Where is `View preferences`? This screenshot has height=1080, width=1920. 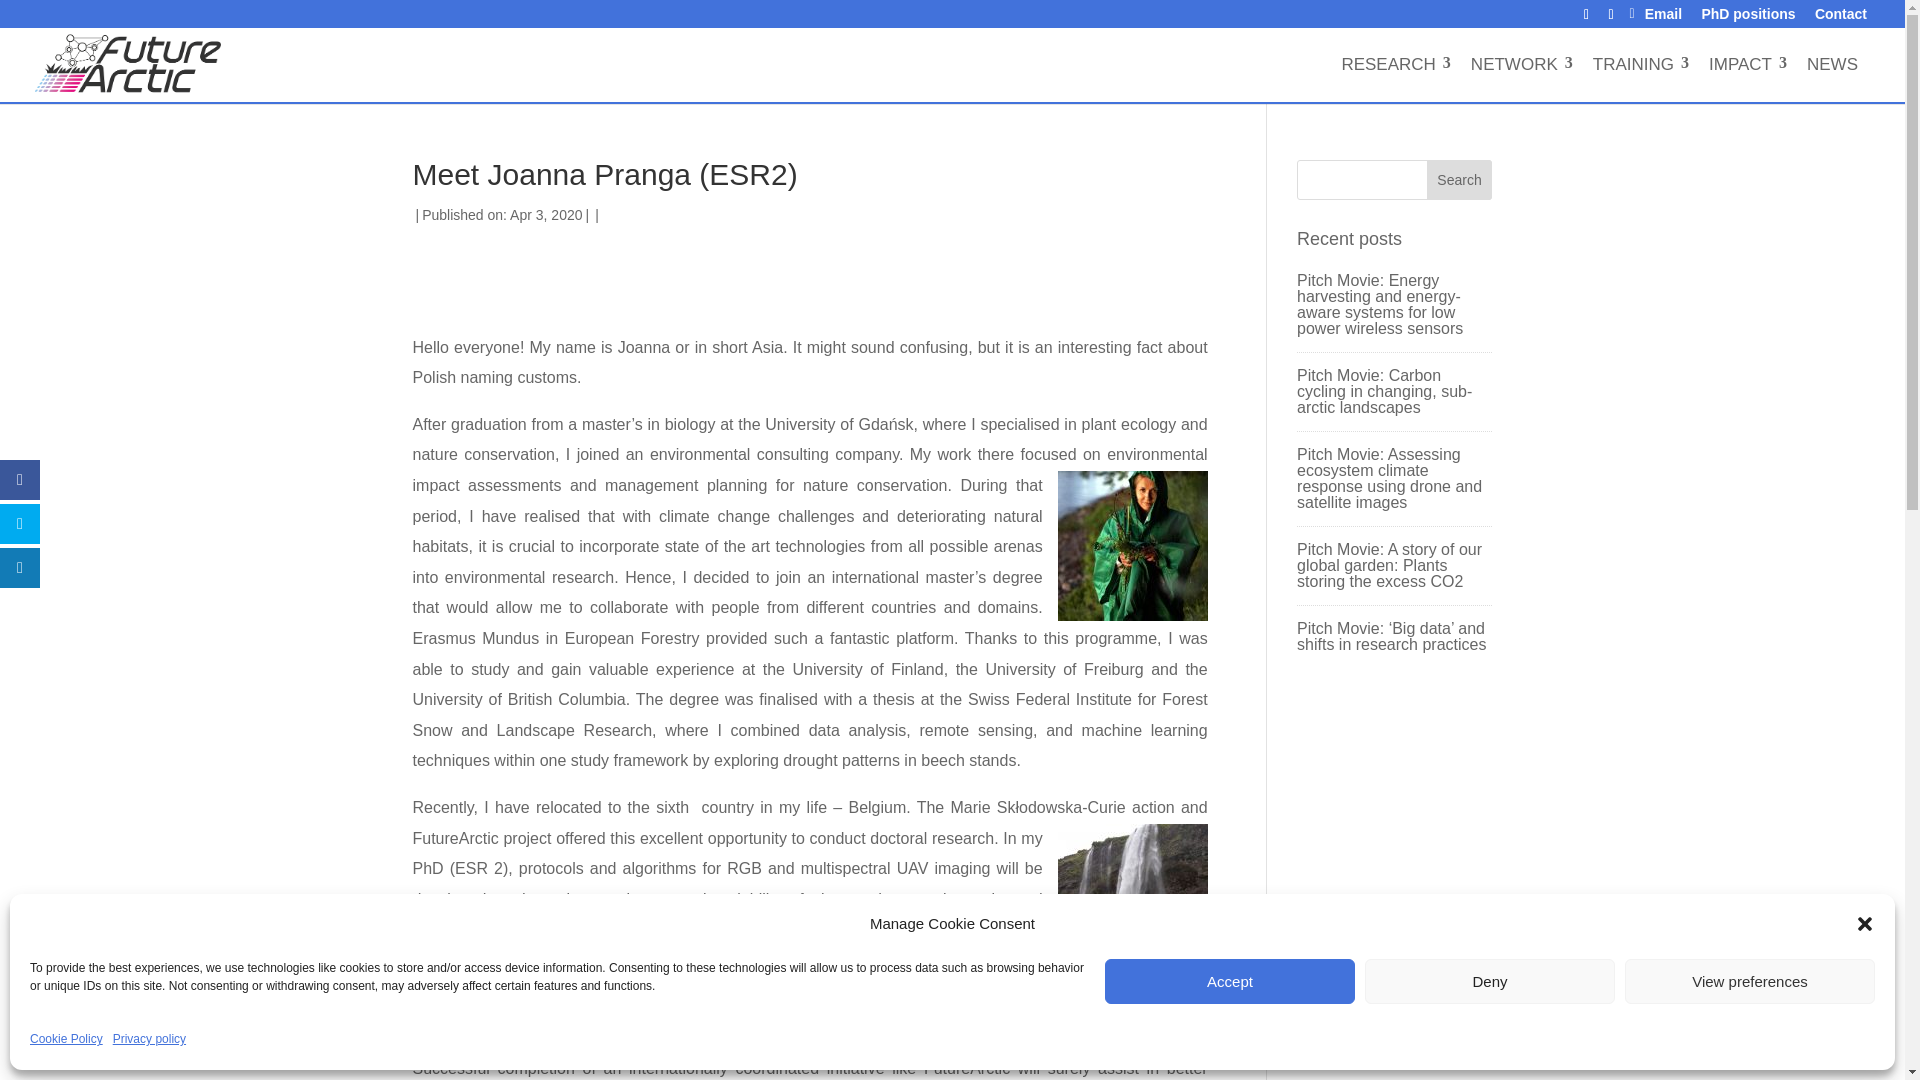 View preferences is located at coordinates (1750, 982).